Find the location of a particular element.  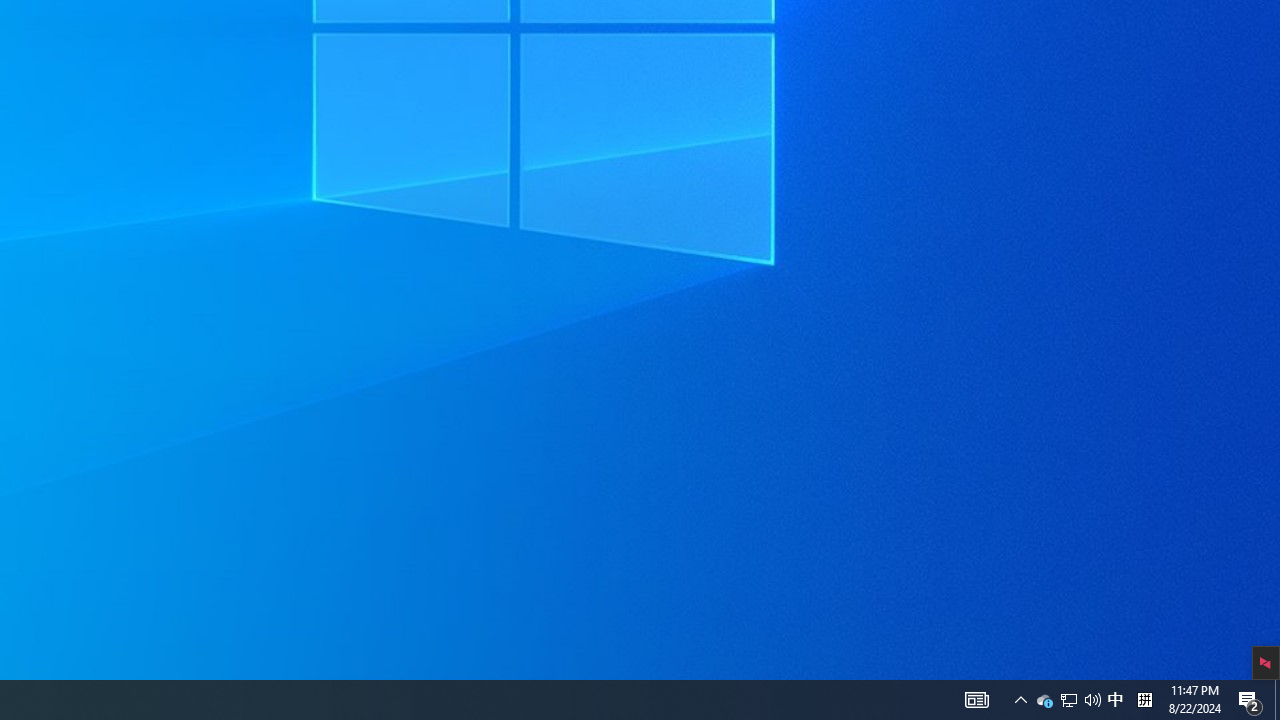

Action Center, 2 new notifications is located at coordinates (1250, 700).